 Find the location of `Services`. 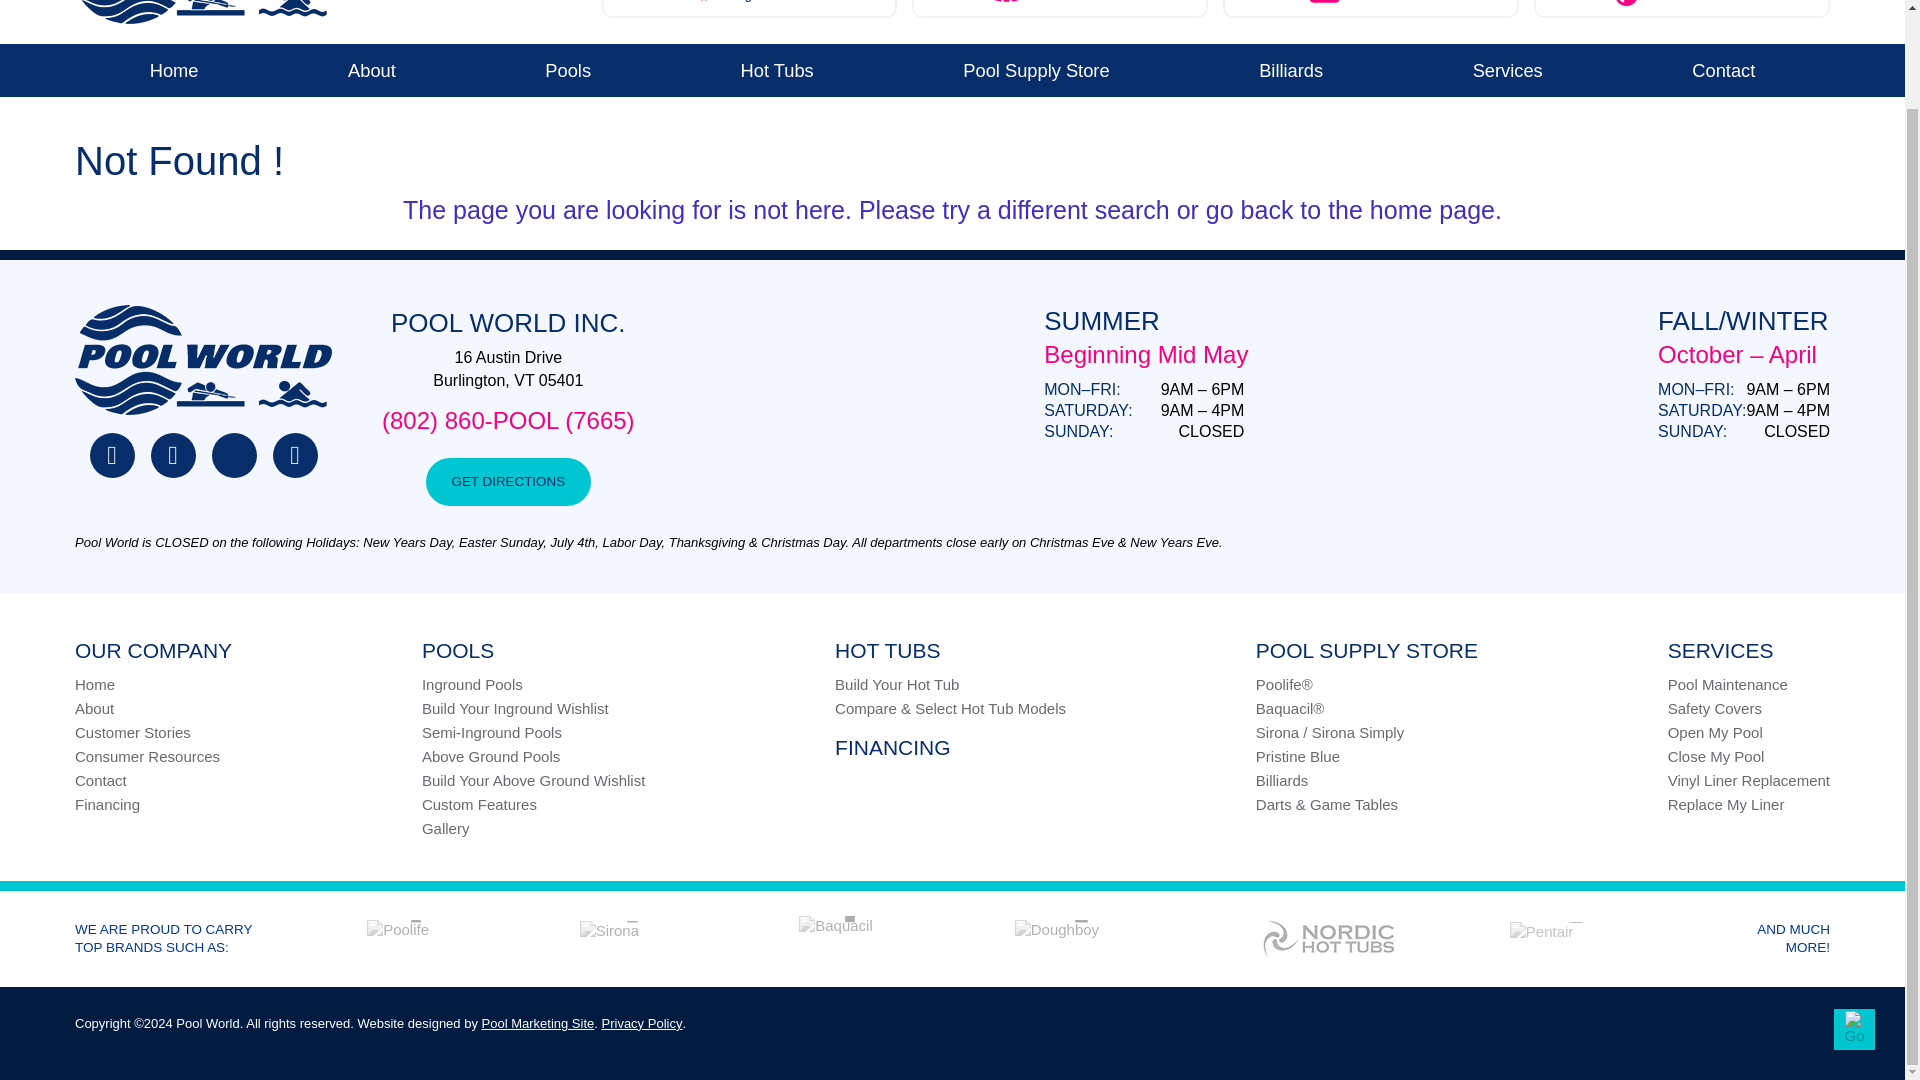

Services is located at coordinates (1626, 2).